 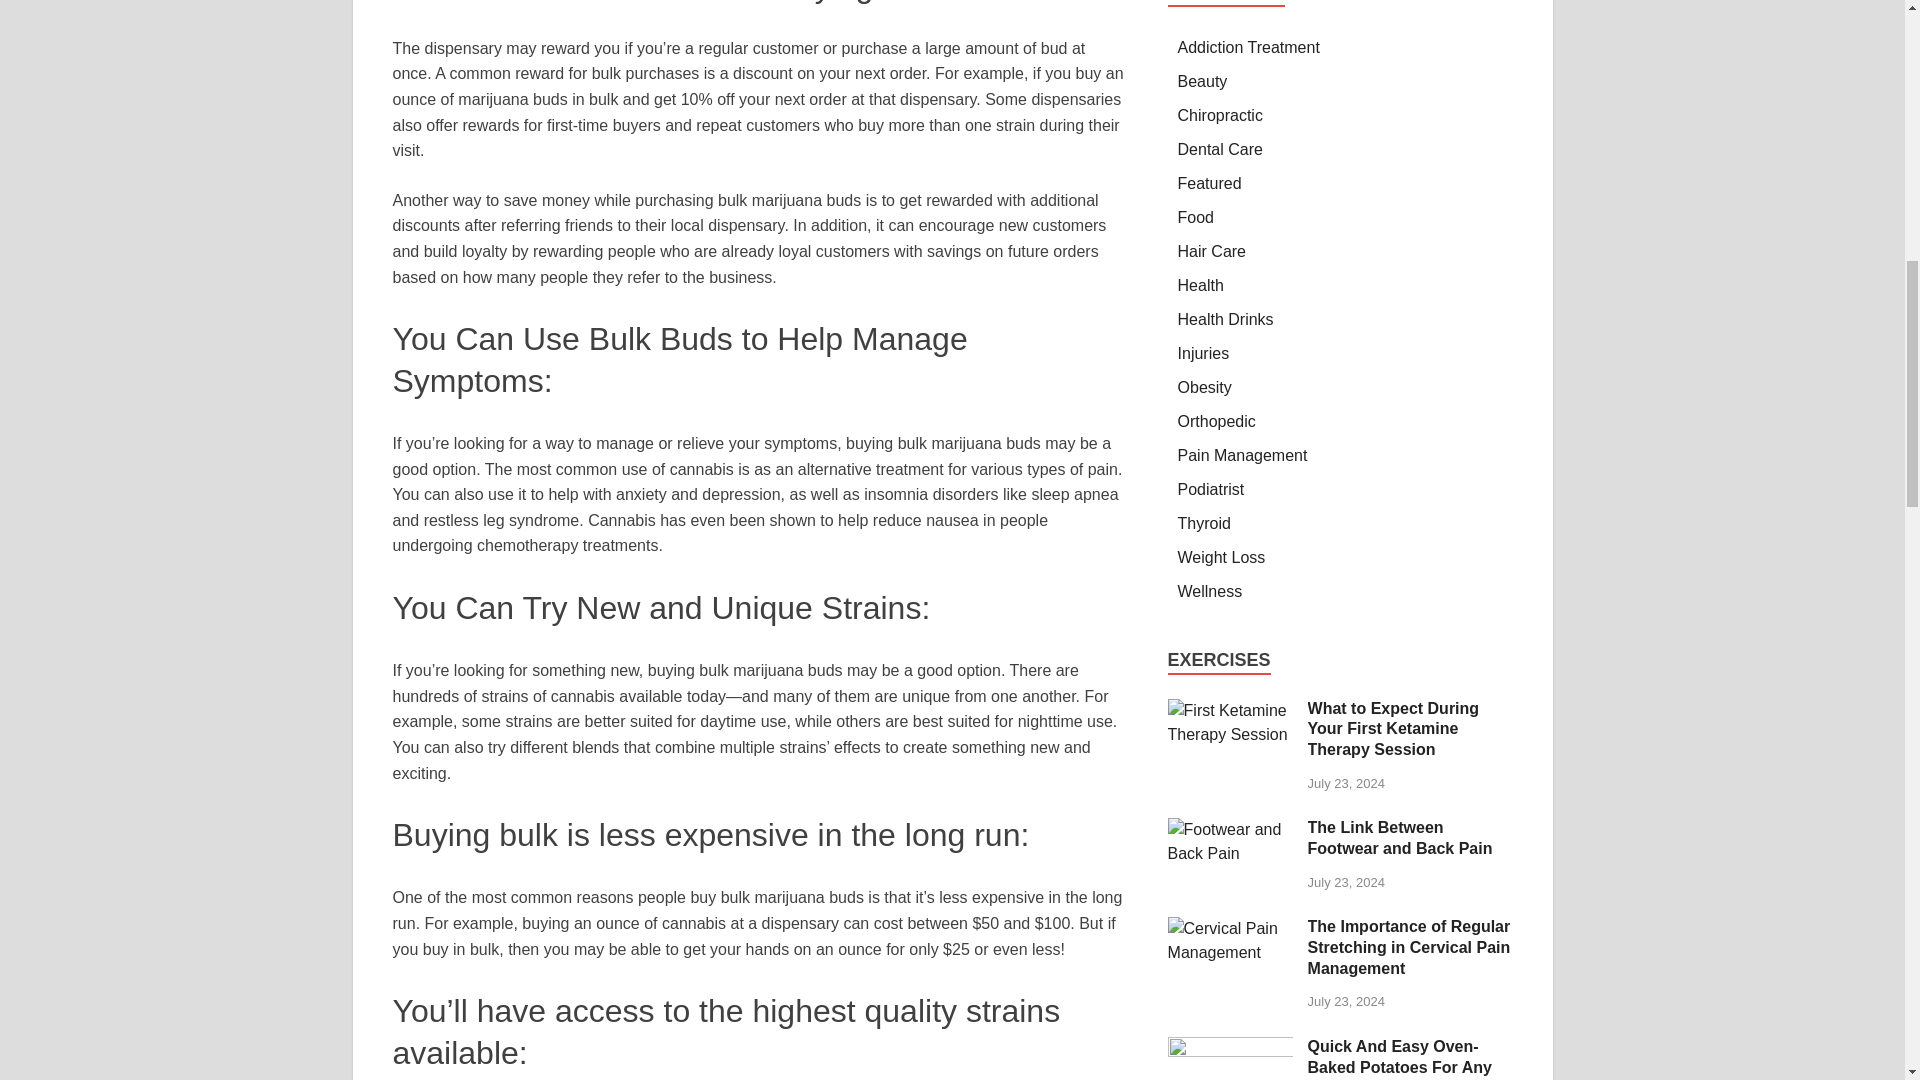 I want to click on The Link Between Footwear and Back Pain, so click(x=1230, y=829).